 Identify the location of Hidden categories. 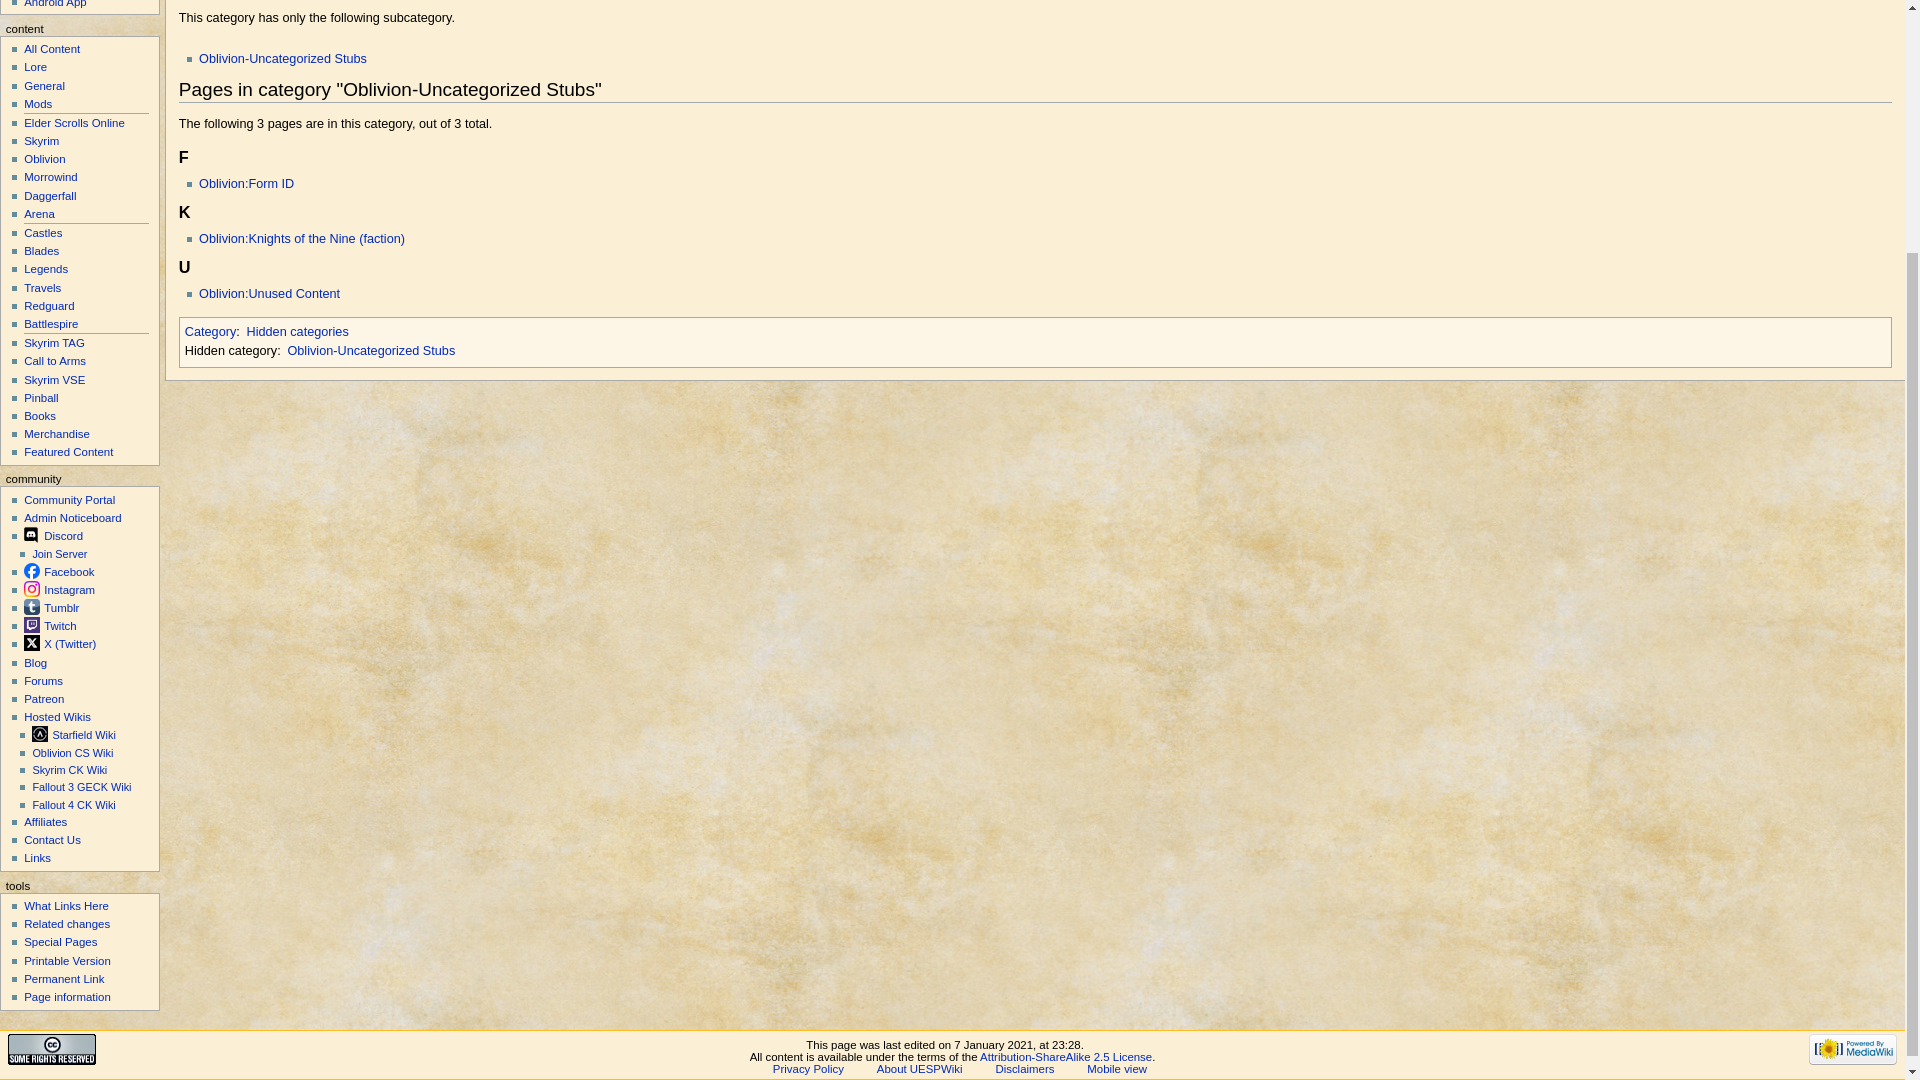
(296, 332).